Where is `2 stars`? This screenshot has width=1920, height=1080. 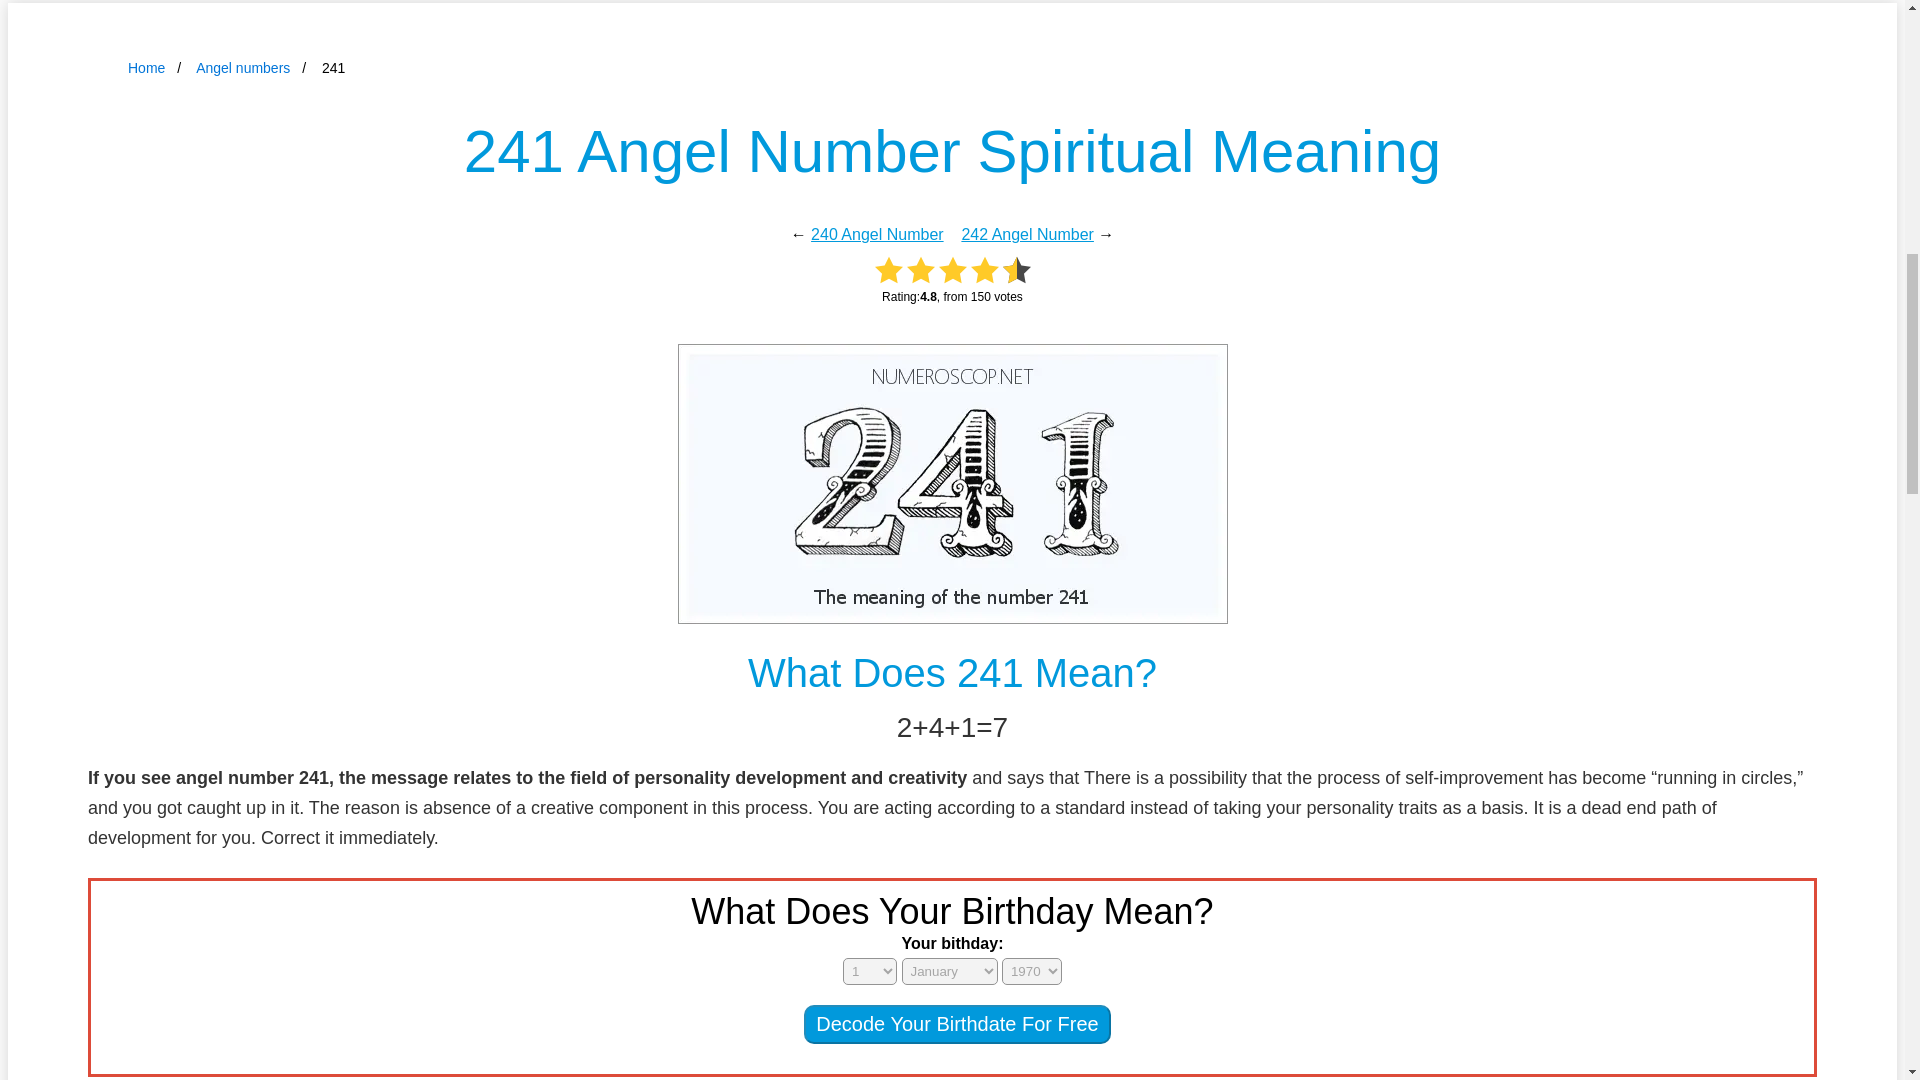
2 stars is located at coordinates (920, 270).